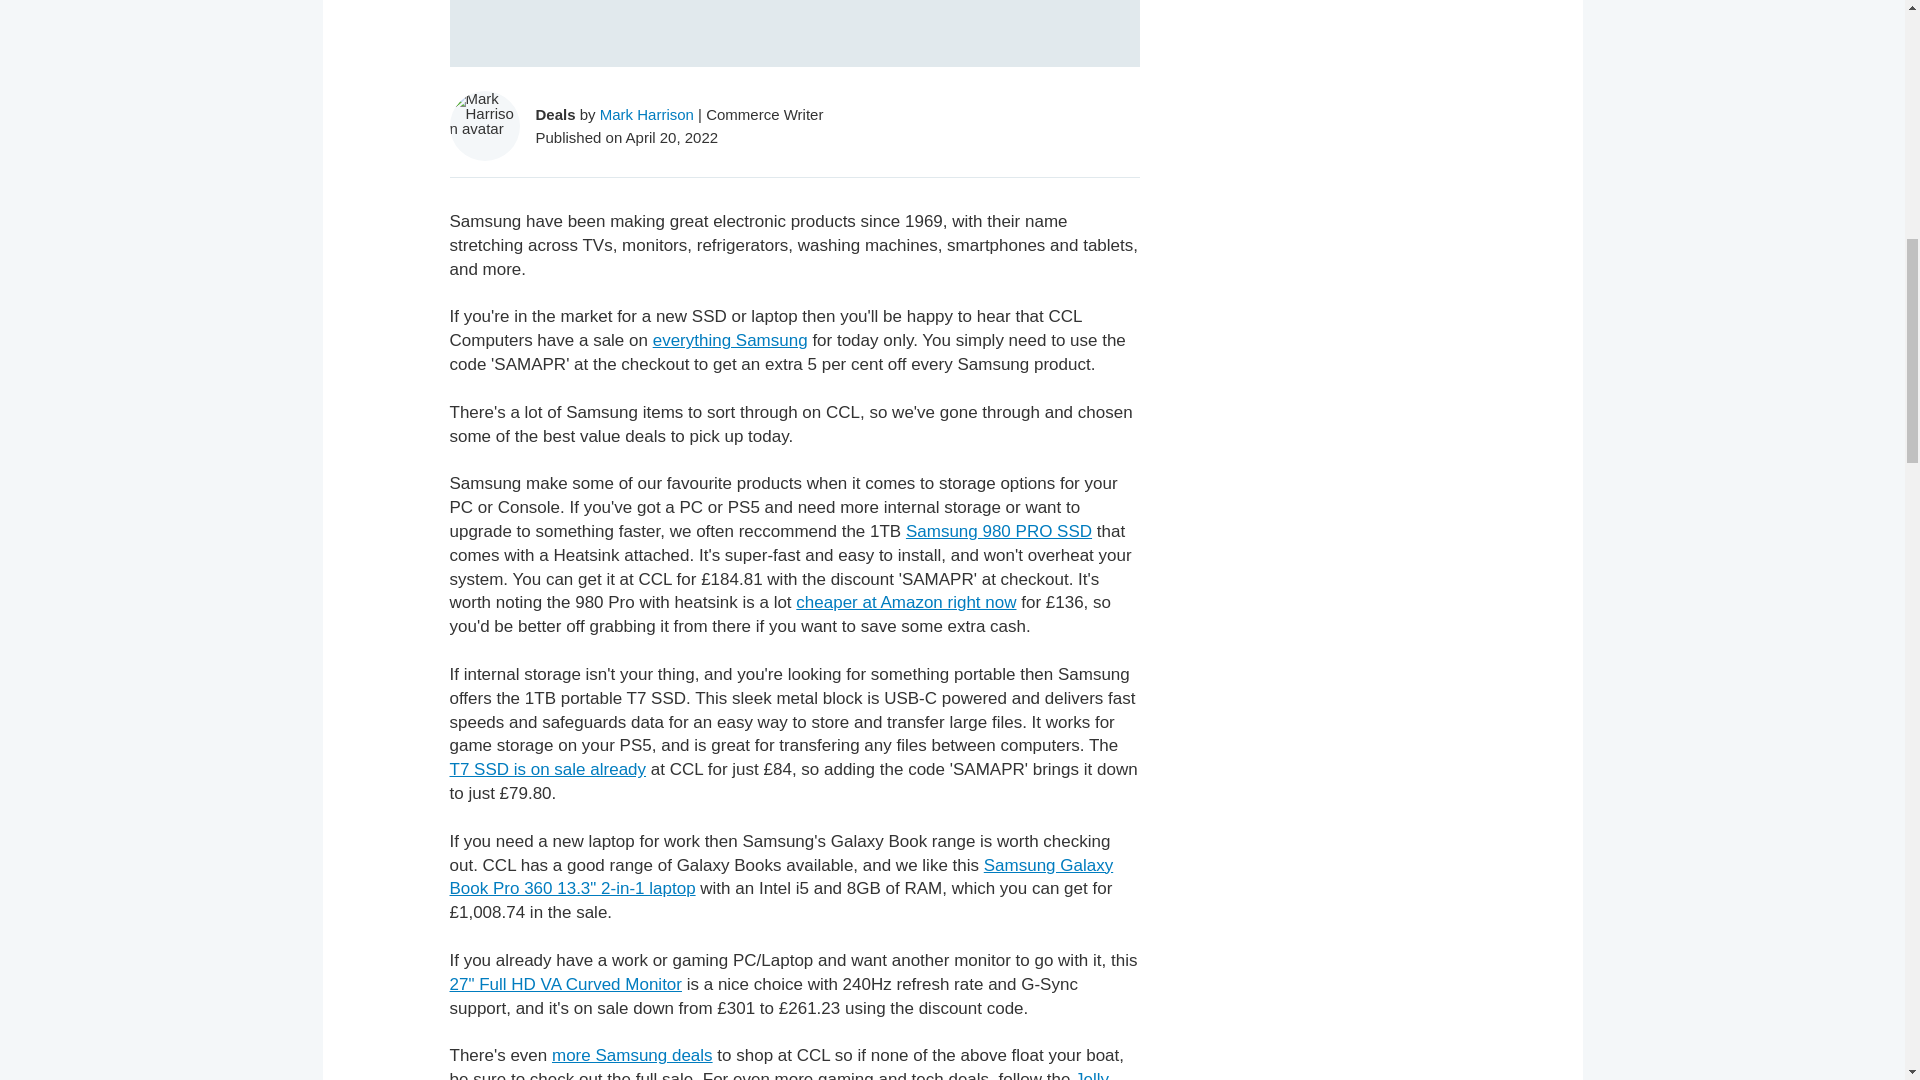 The image size is (1920, 1080). What do you see at coordinates (779, 1075) in the screenshot?
I see `Jelly Deals Twitter` at bounding box center [779, 1075].